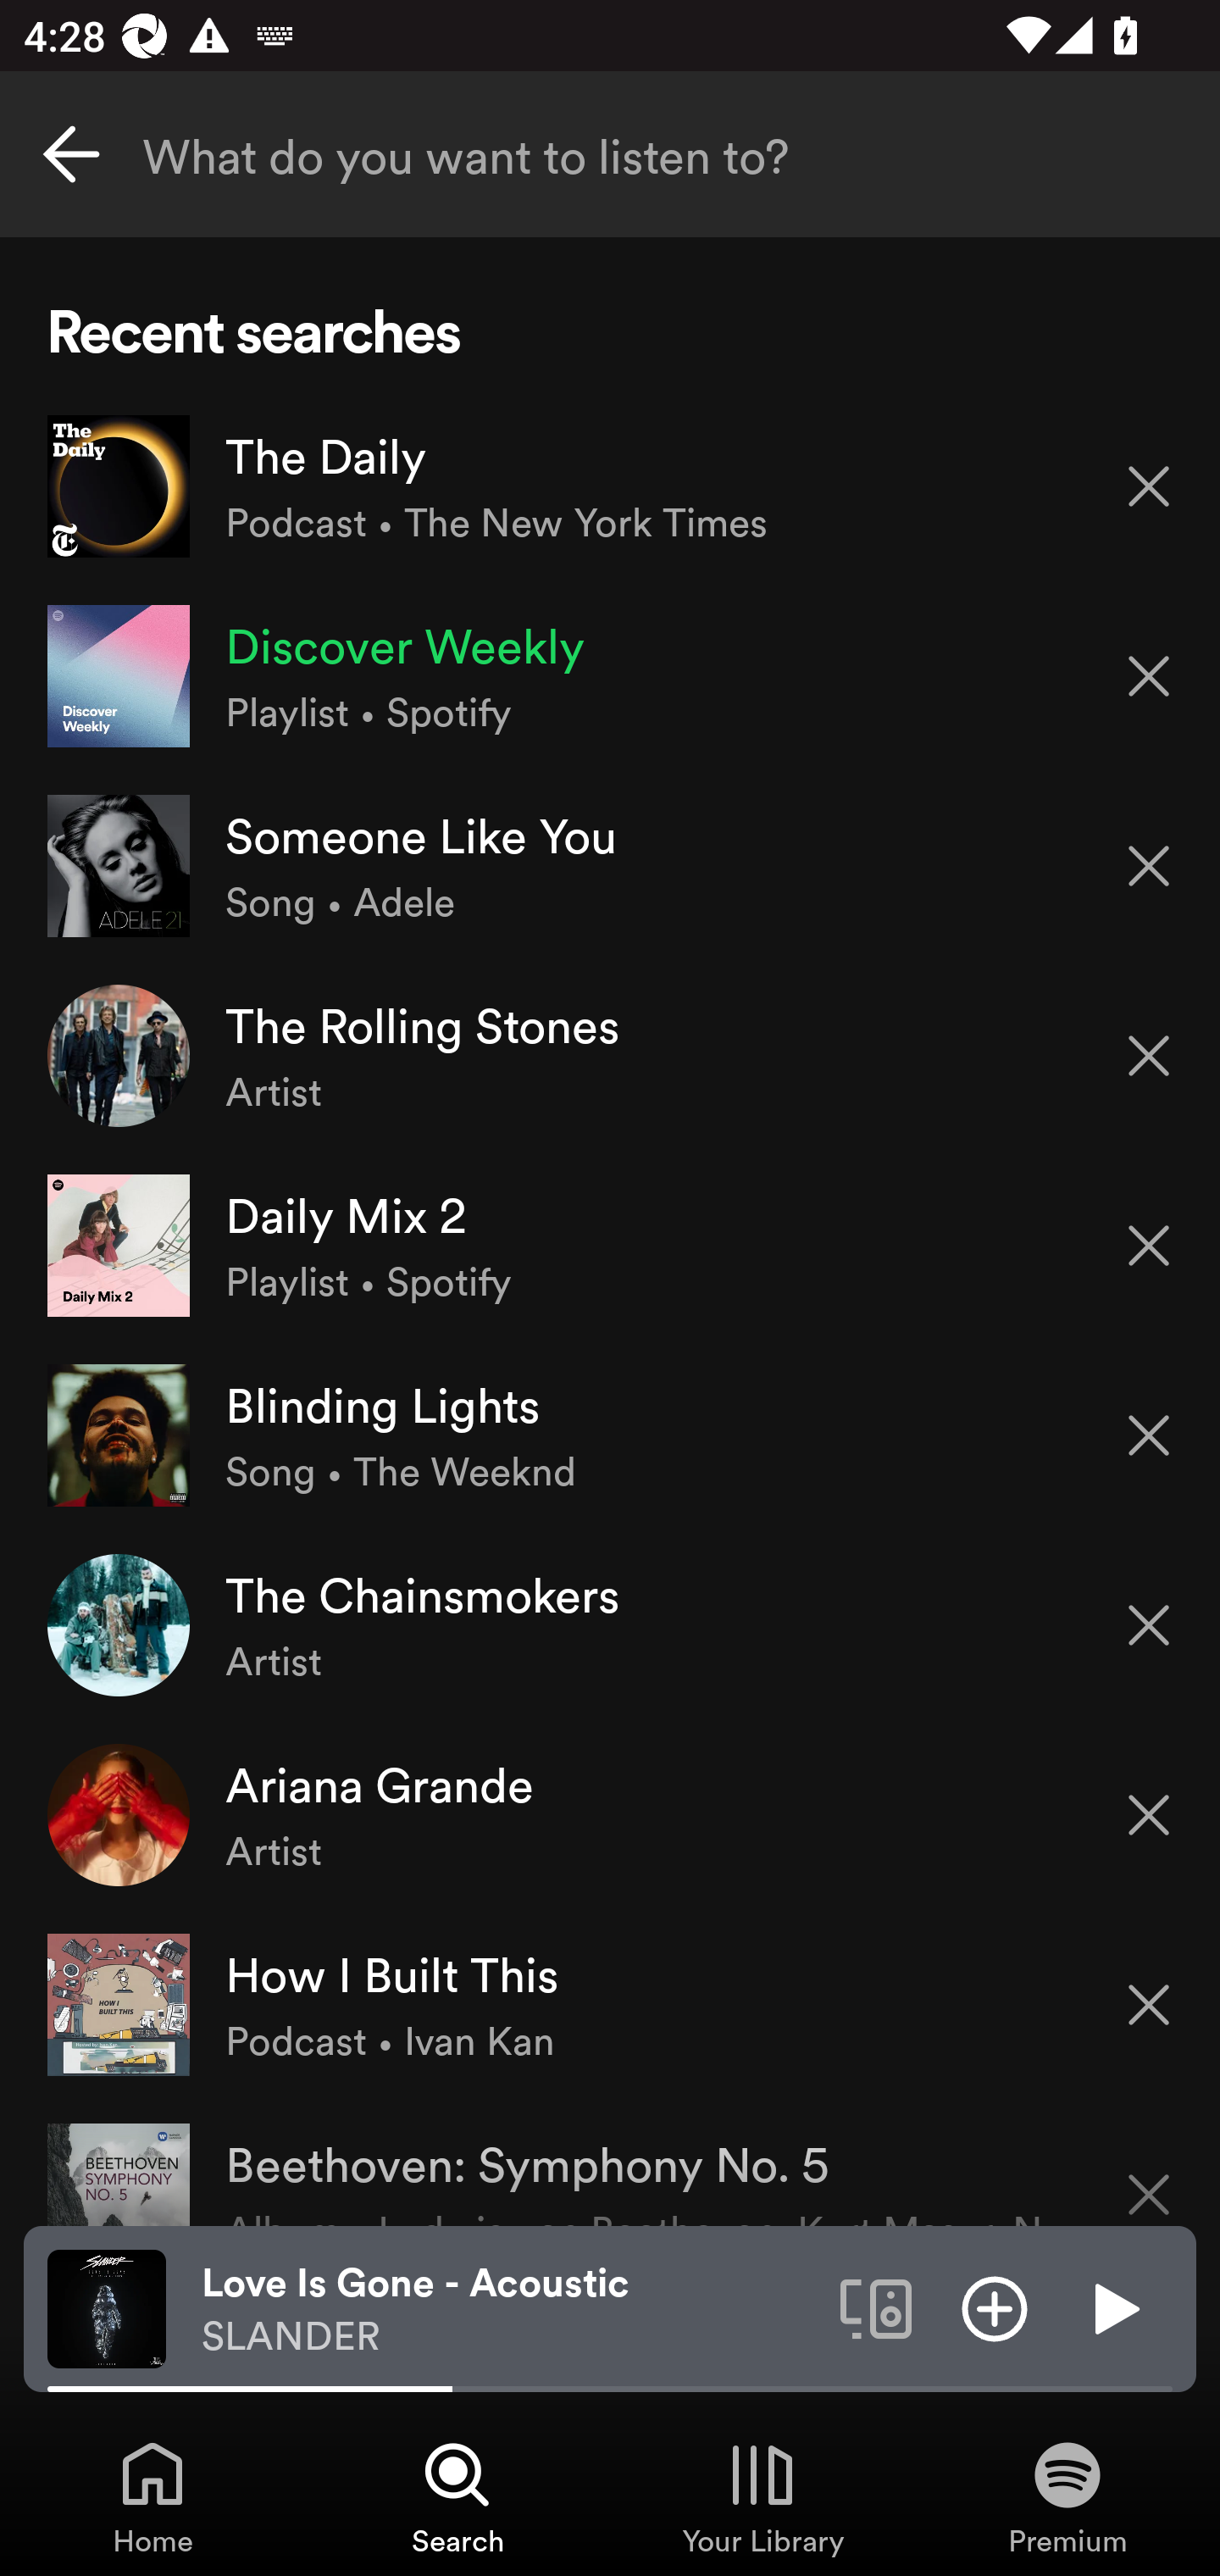  What do you see at coordinates (1149, 485) in the screenshot?
I see `Remove` at bounding box center [1149, 485].